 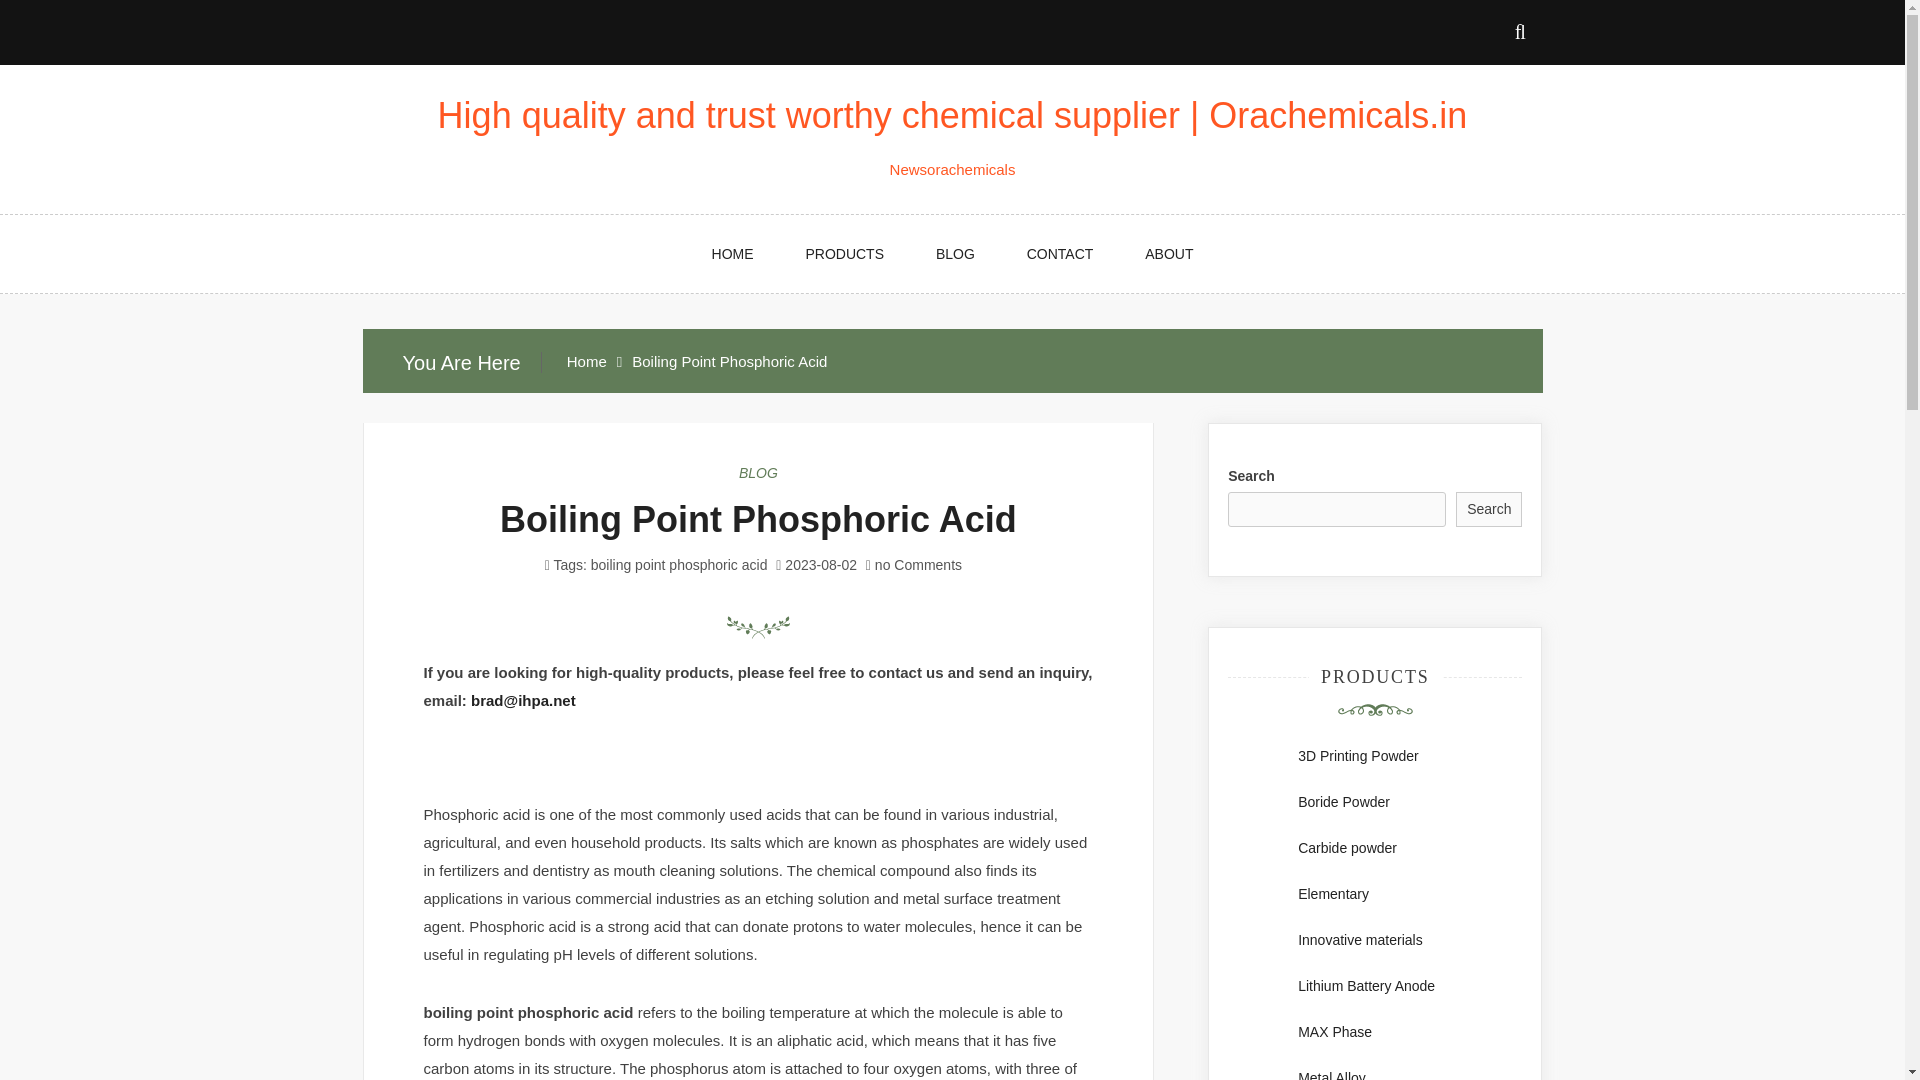 I want to click on PRODUCTS, so click(x=844, y=253).